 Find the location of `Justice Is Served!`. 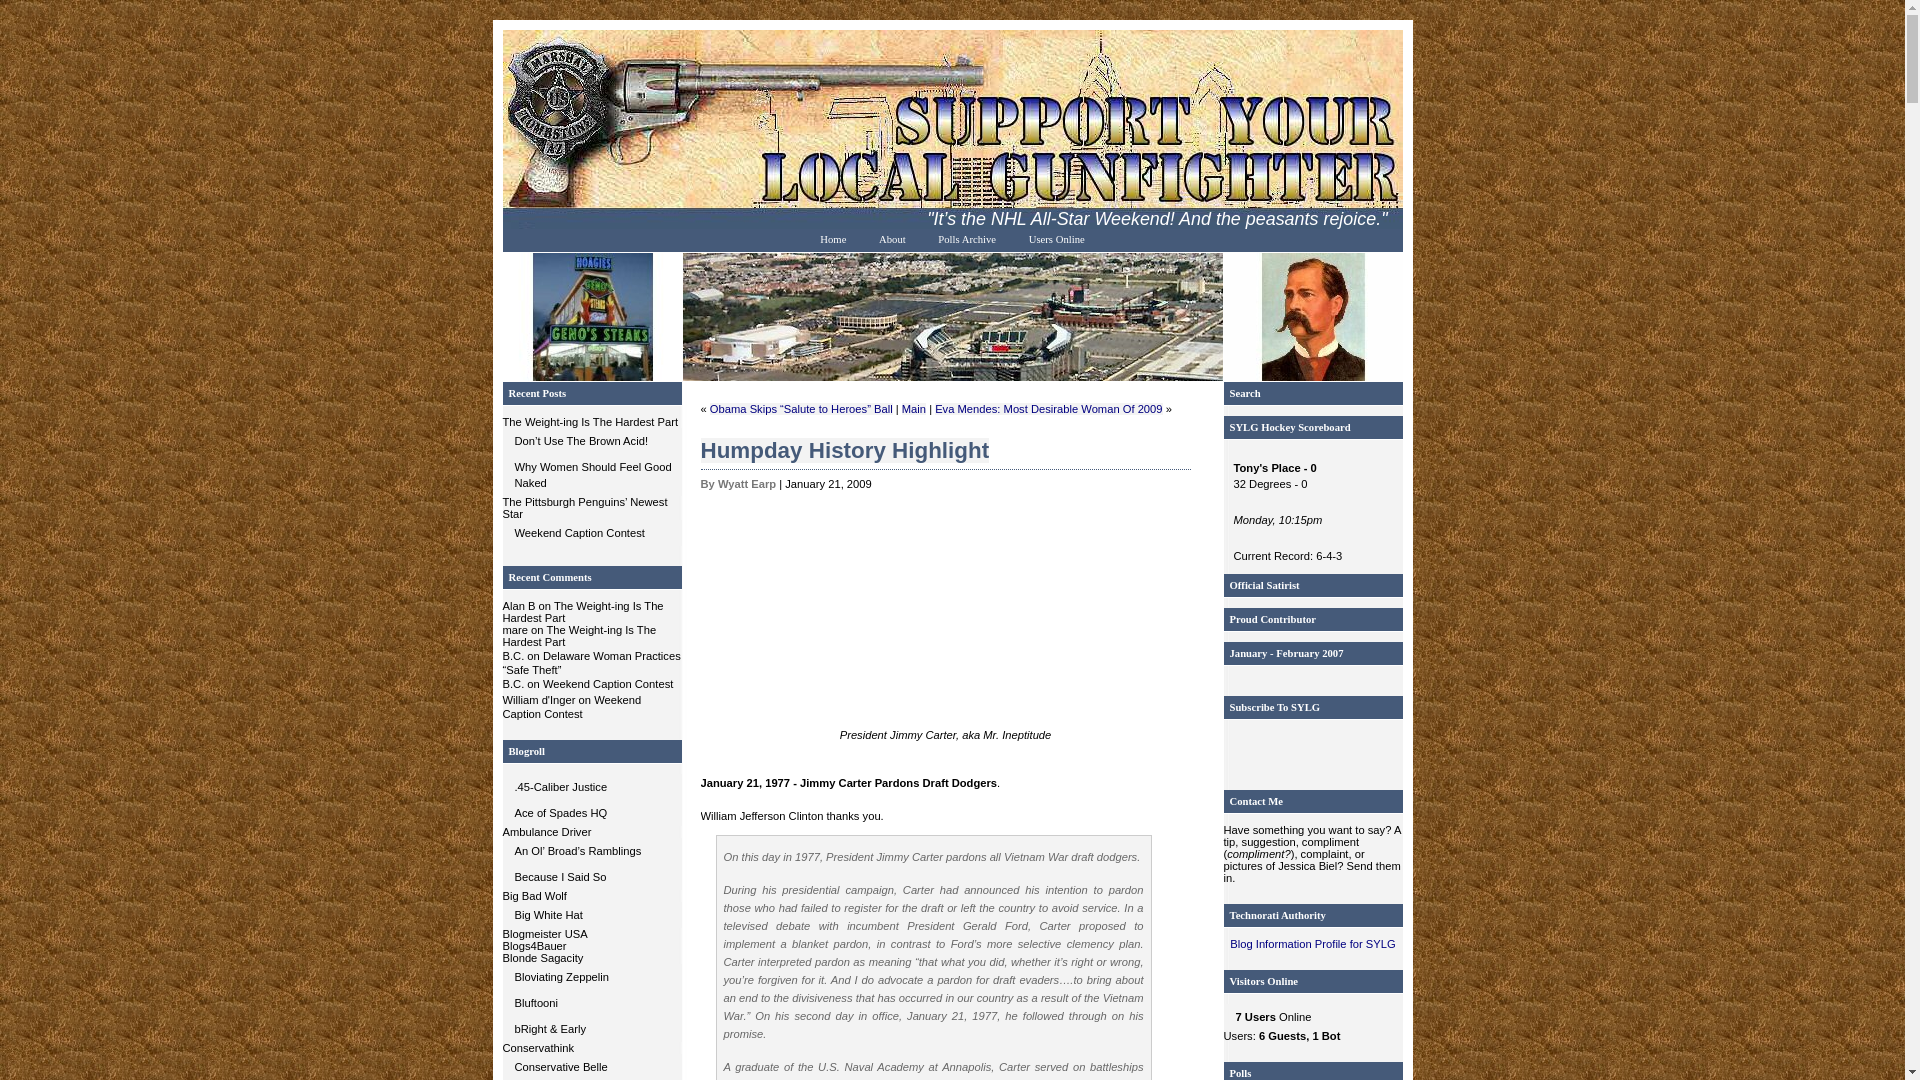

Justice Is Served! is located at coordinates (591, 787).